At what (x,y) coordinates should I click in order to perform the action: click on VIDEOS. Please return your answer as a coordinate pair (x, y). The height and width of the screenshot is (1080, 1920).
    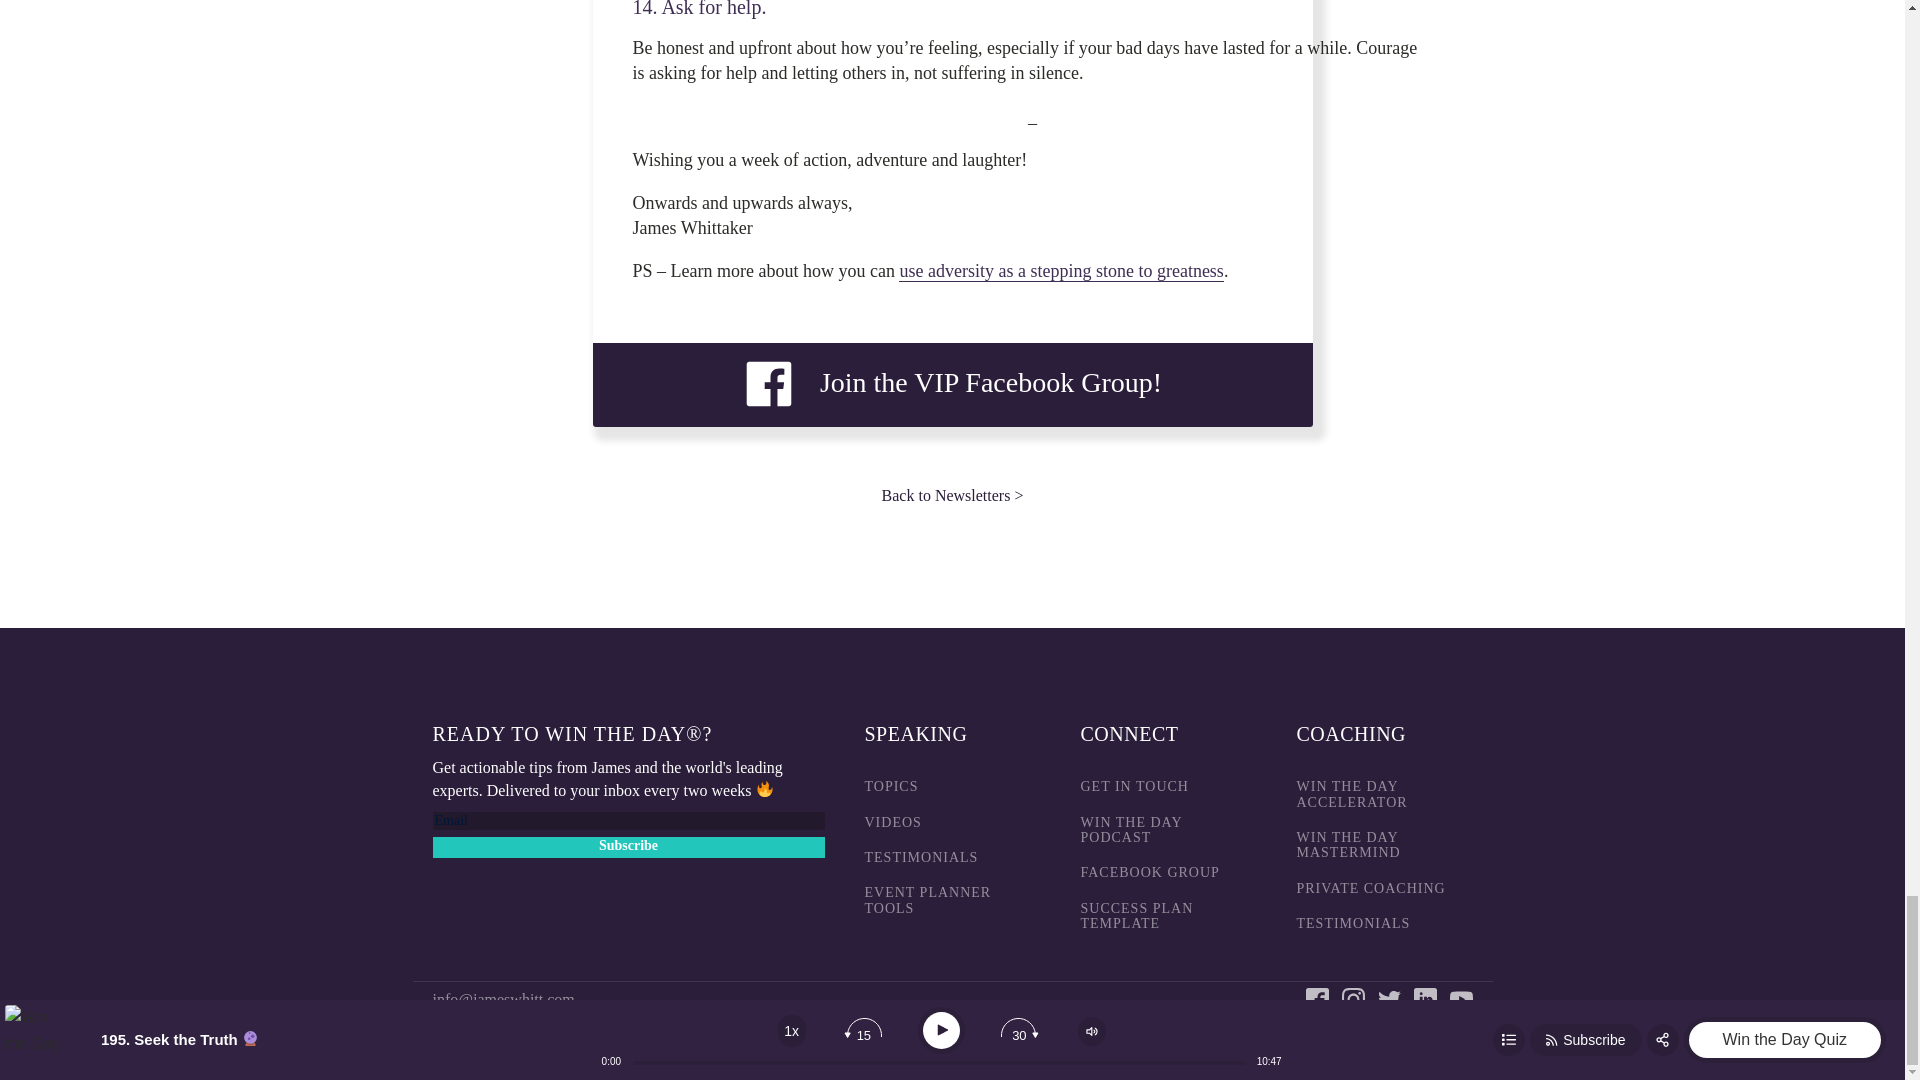
    Looking at the image, I should click on (892, 822).